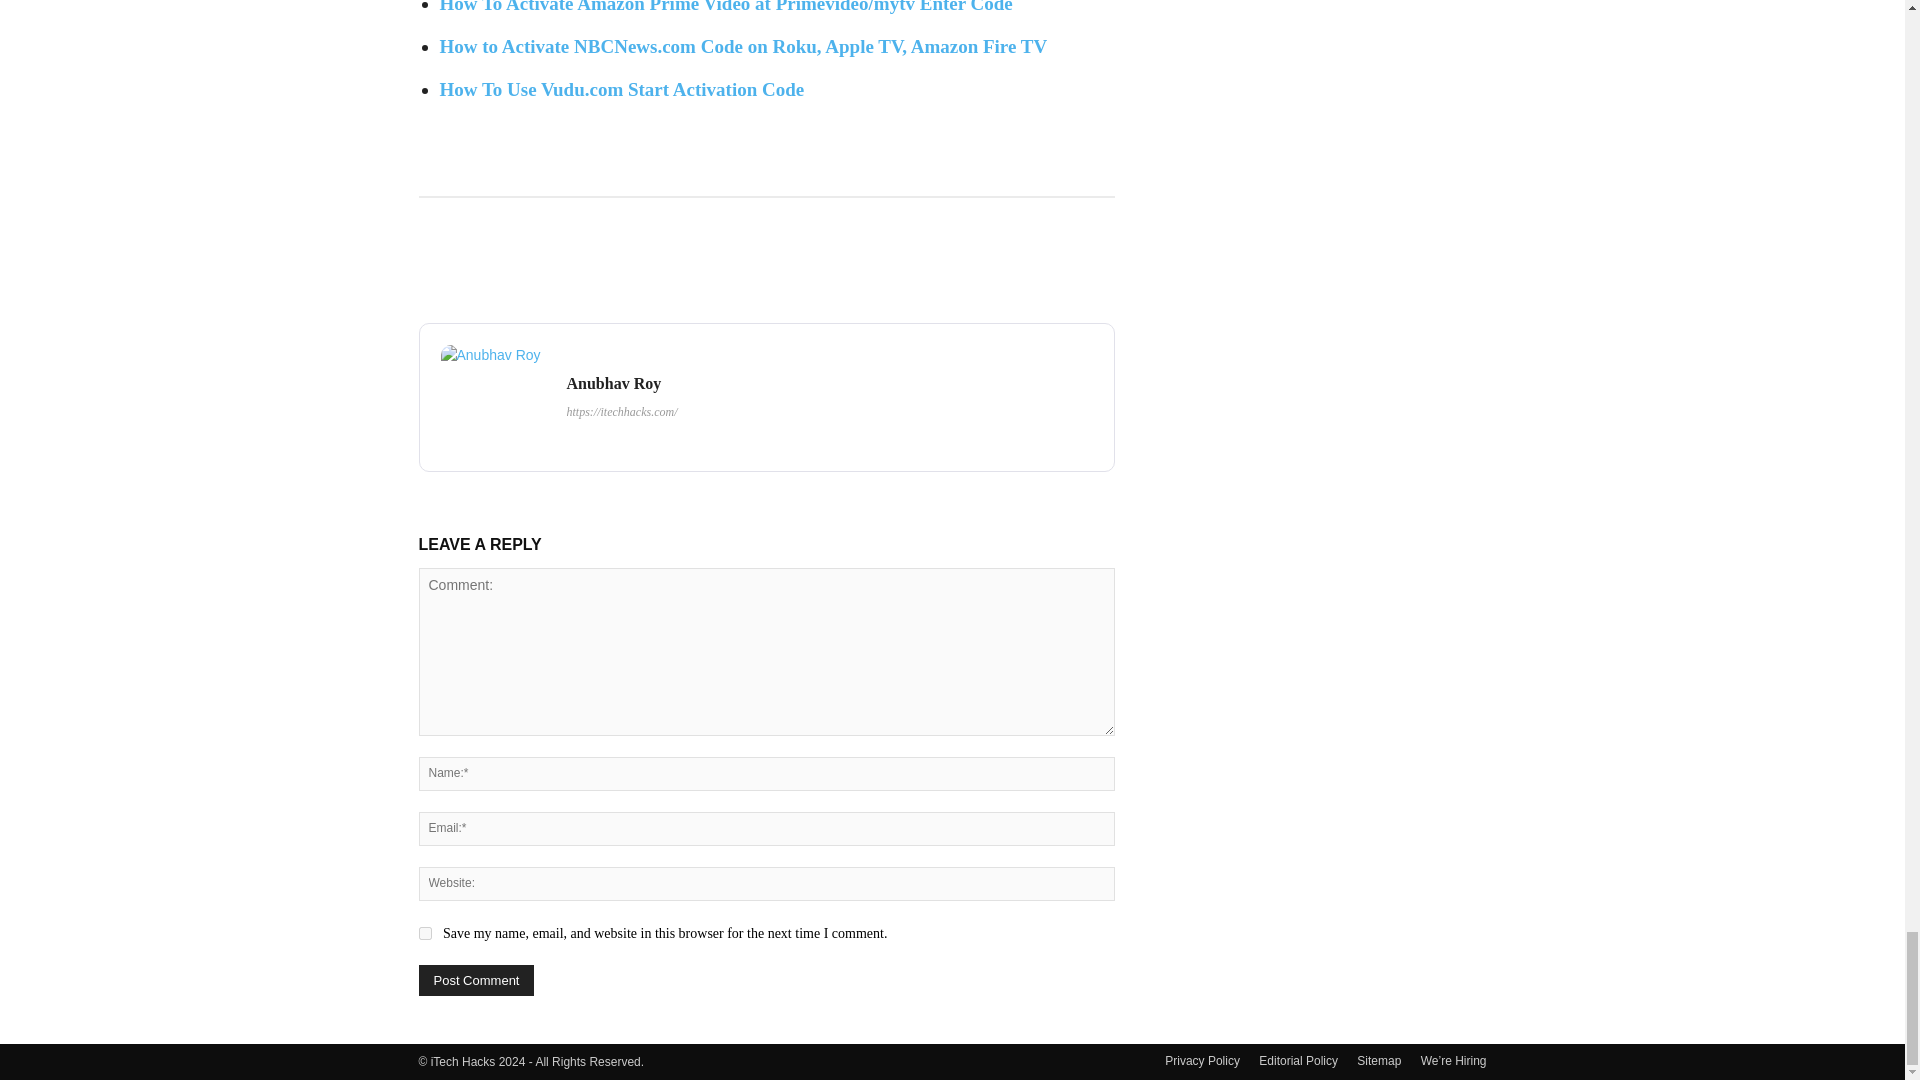 The width and height of the screenshot is (1920, 1080). What do you see at coordinates (424, 932) in the screenshot?
I see `yes` at bounding box center [424, 932].